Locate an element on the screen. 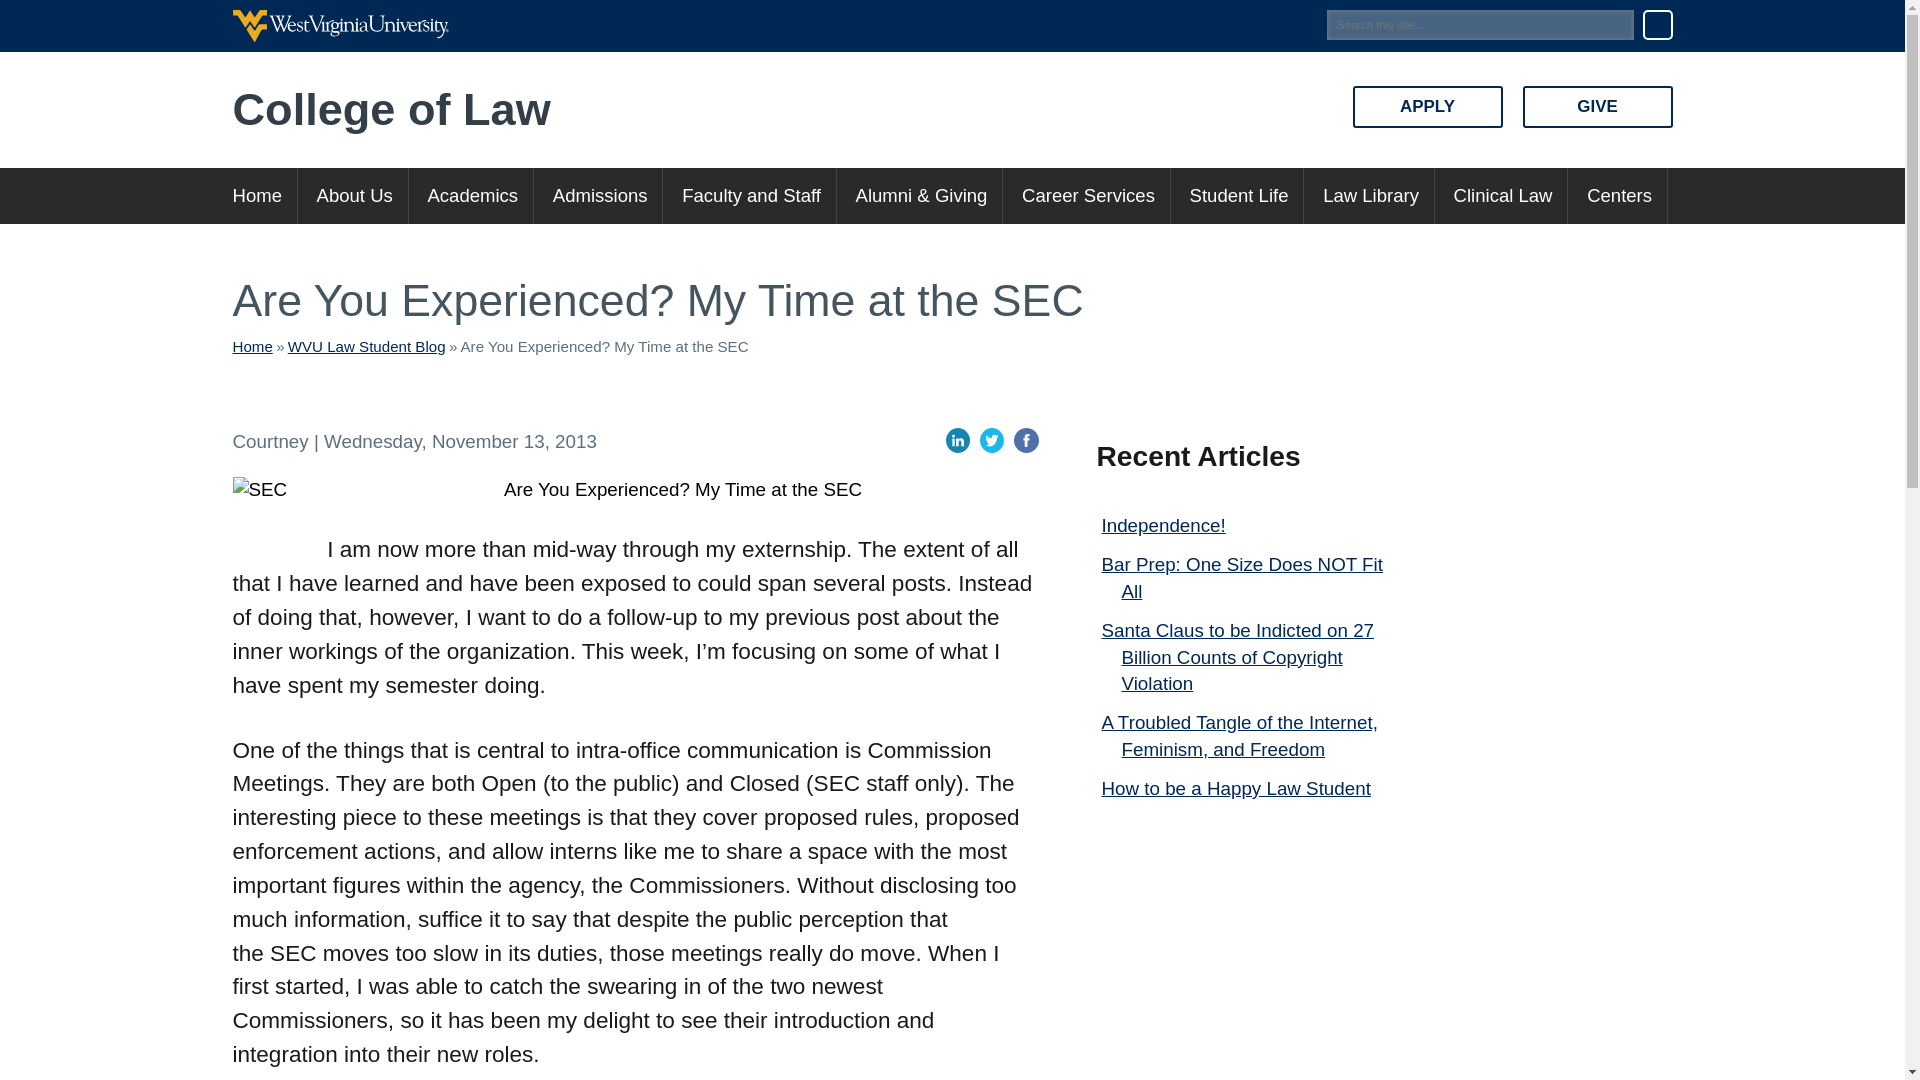  Home is located at coordinates (264, 196).